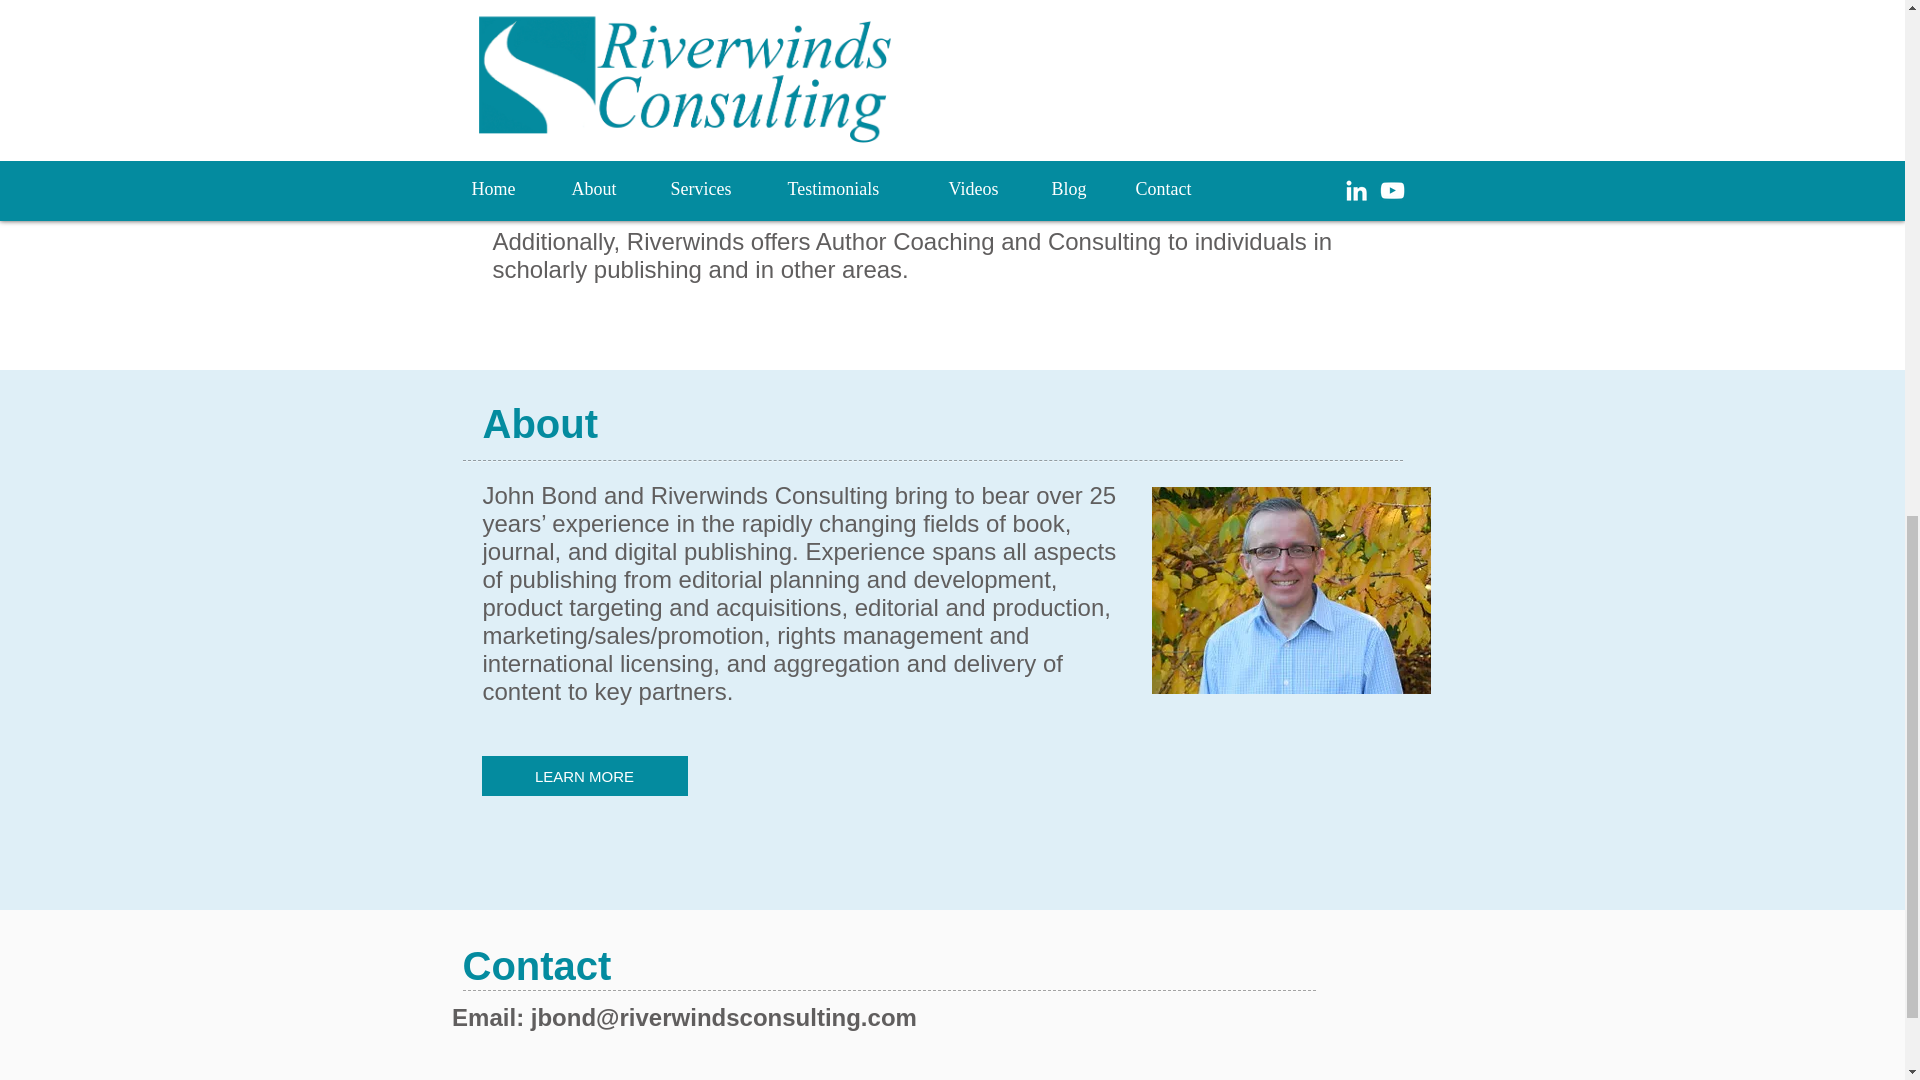 The width and height of the screenshot is (1920, 1080). I want to click on LEARN MORE, so click(584, 776).